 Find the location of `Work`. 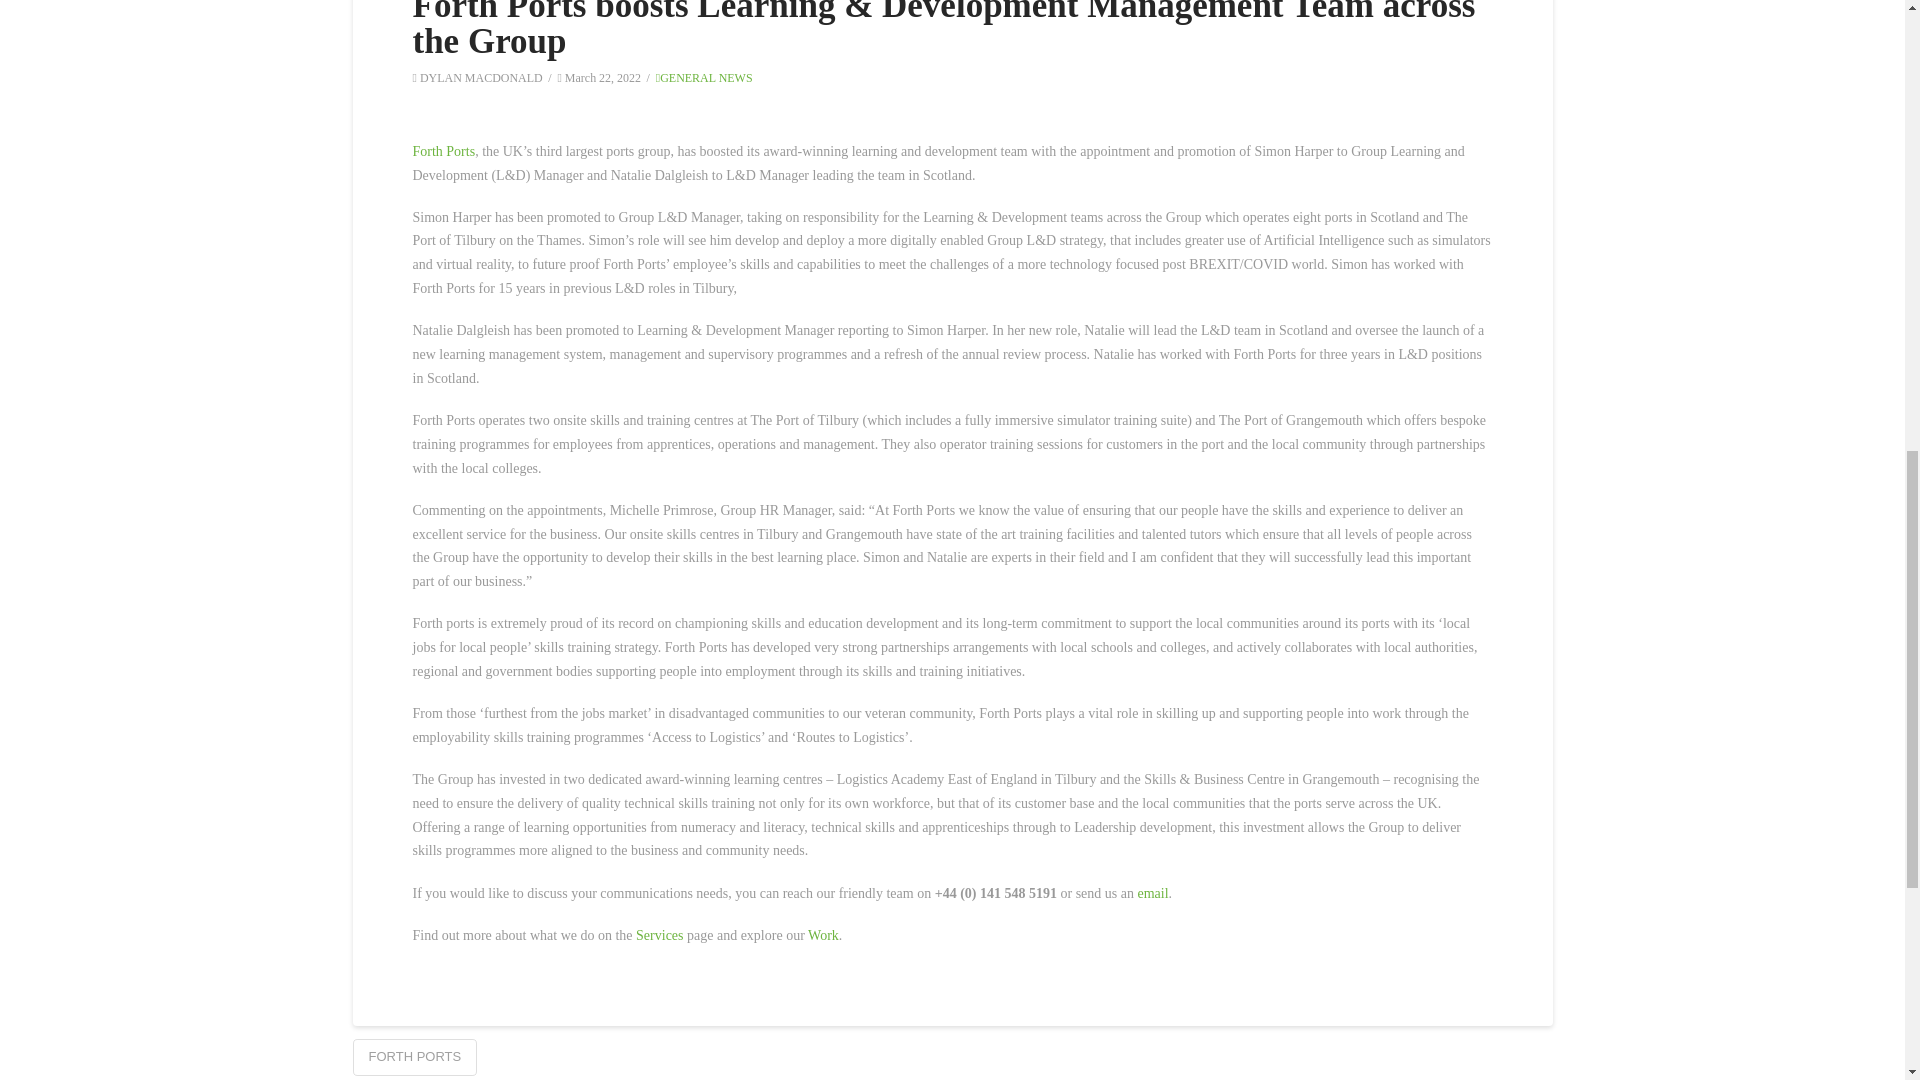

Work is located at coordinates (824, 934).